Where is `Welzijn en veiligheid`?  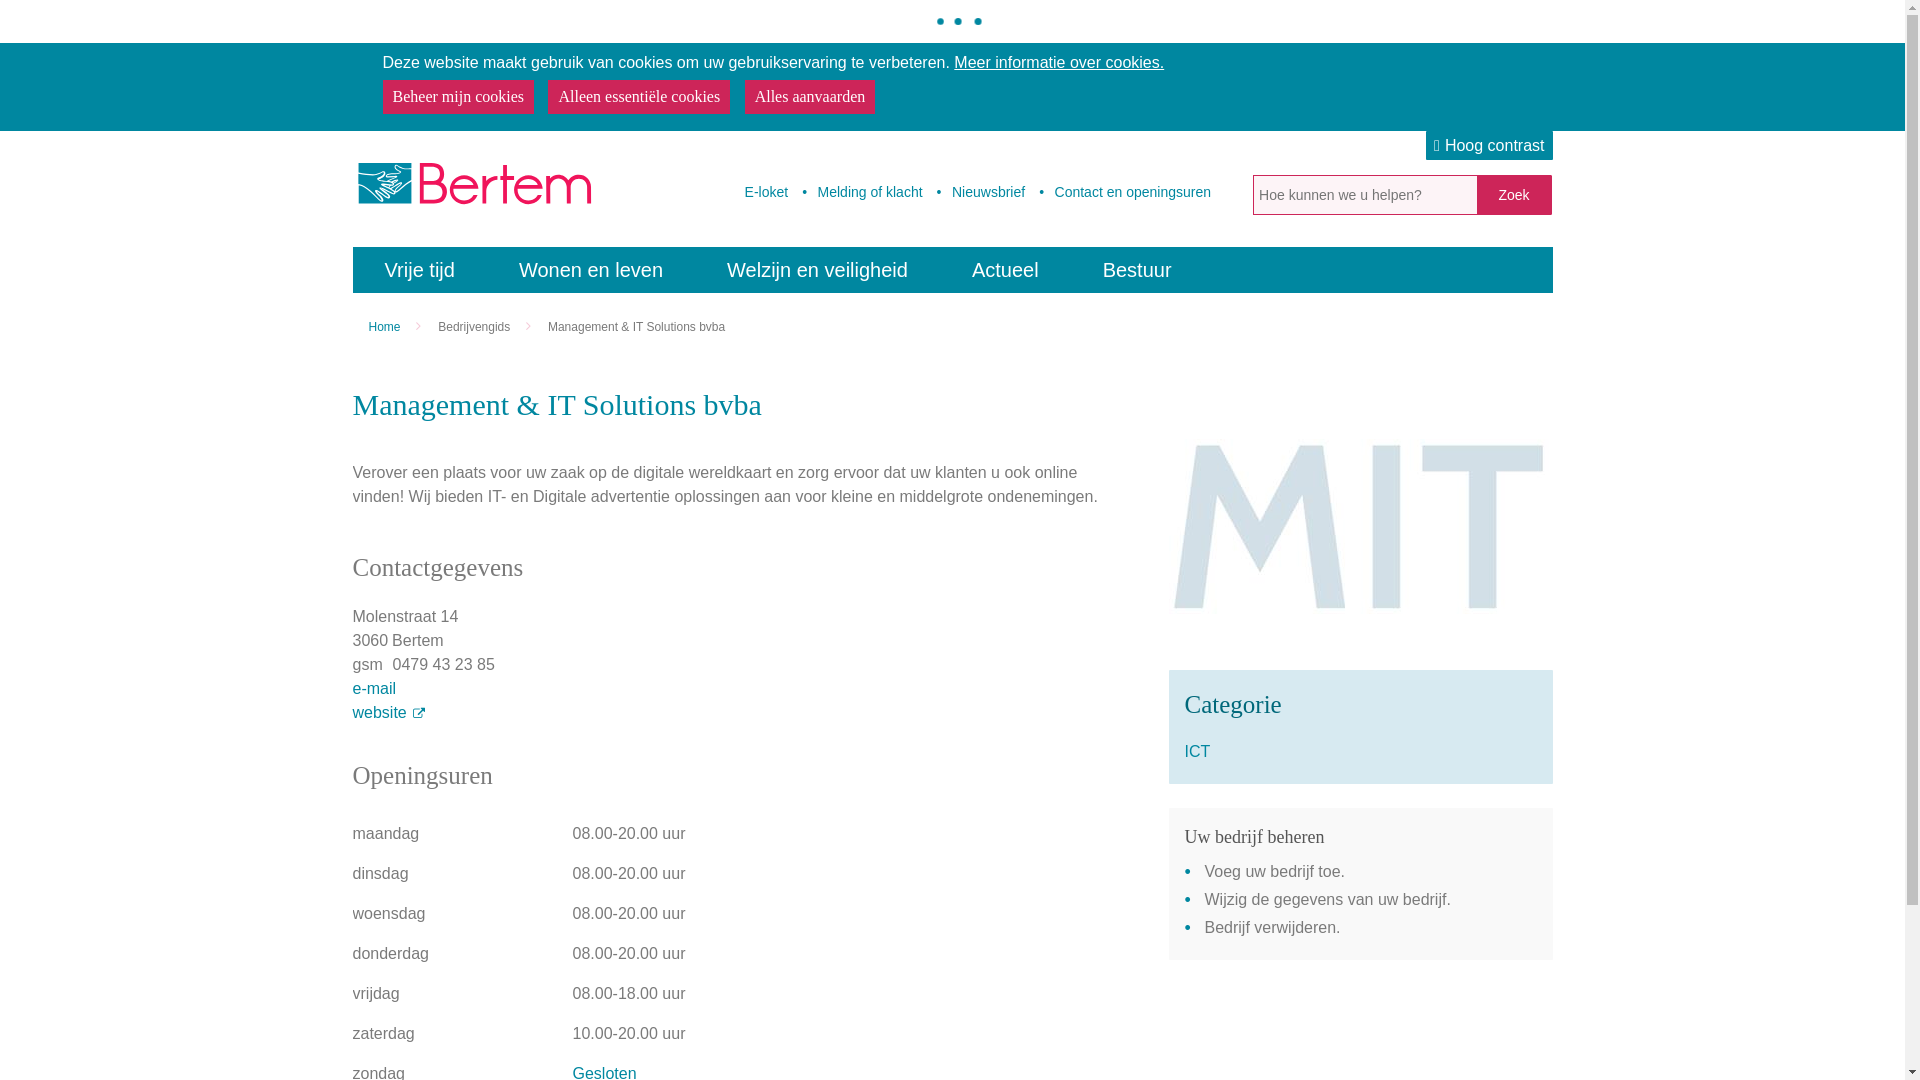 Welzijn en veiligheid is located at coordinates (818, 270).